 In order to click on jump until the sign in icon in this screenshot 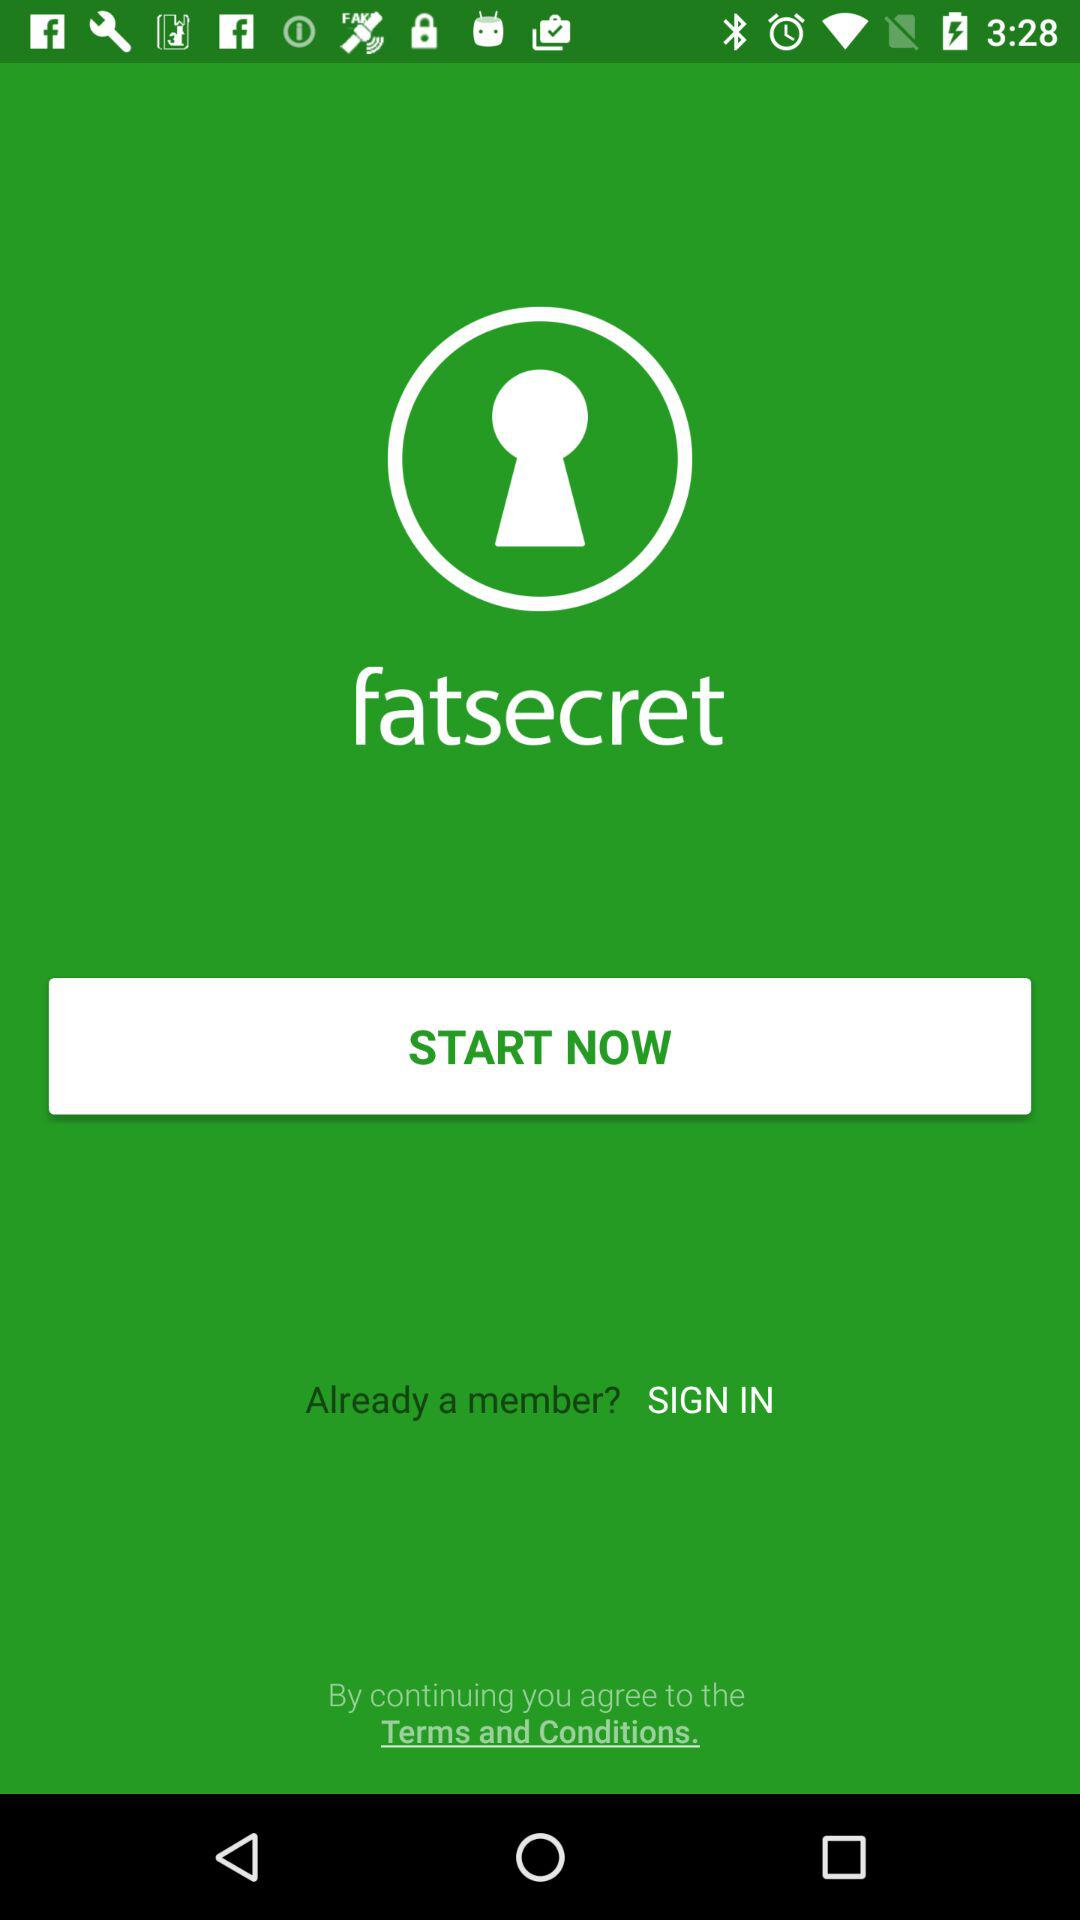, I will do `click(710, 1398)`.